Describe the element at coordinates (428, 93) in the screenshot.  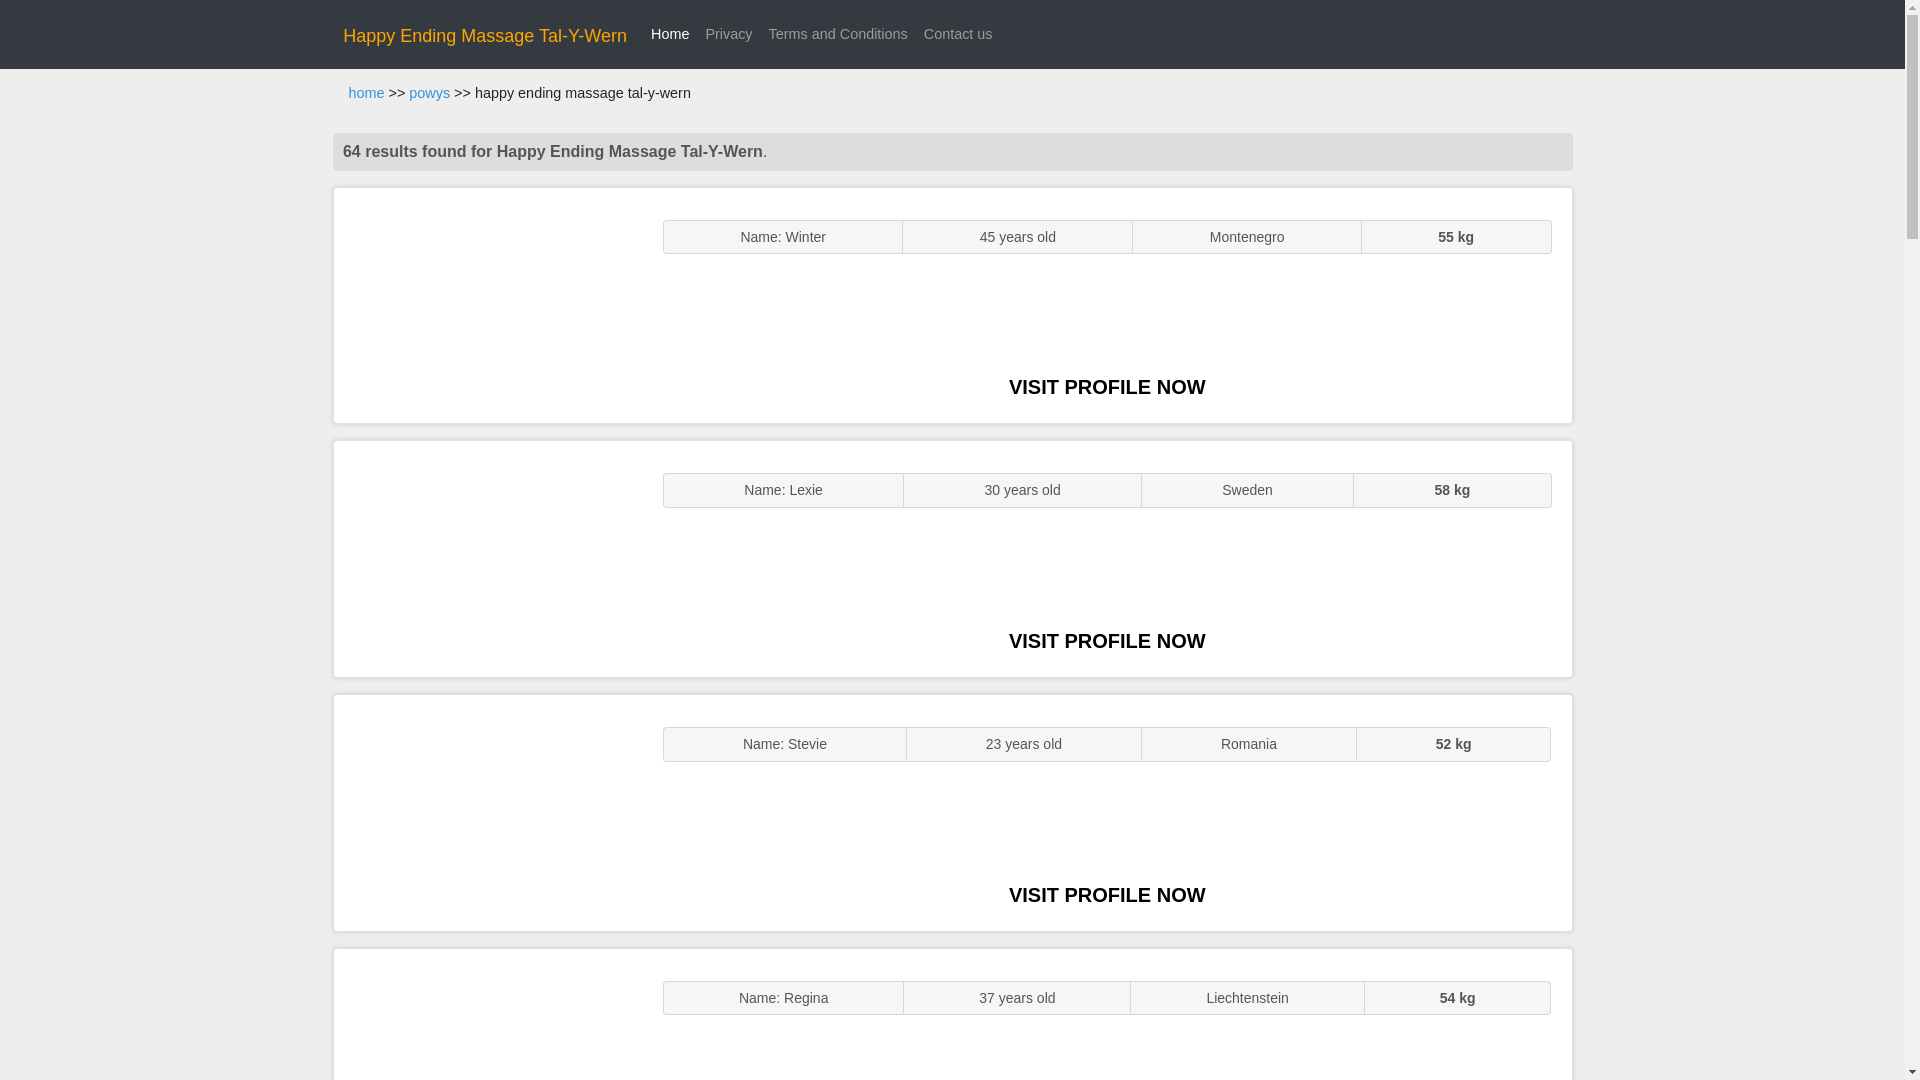
I see `powys` at that location.